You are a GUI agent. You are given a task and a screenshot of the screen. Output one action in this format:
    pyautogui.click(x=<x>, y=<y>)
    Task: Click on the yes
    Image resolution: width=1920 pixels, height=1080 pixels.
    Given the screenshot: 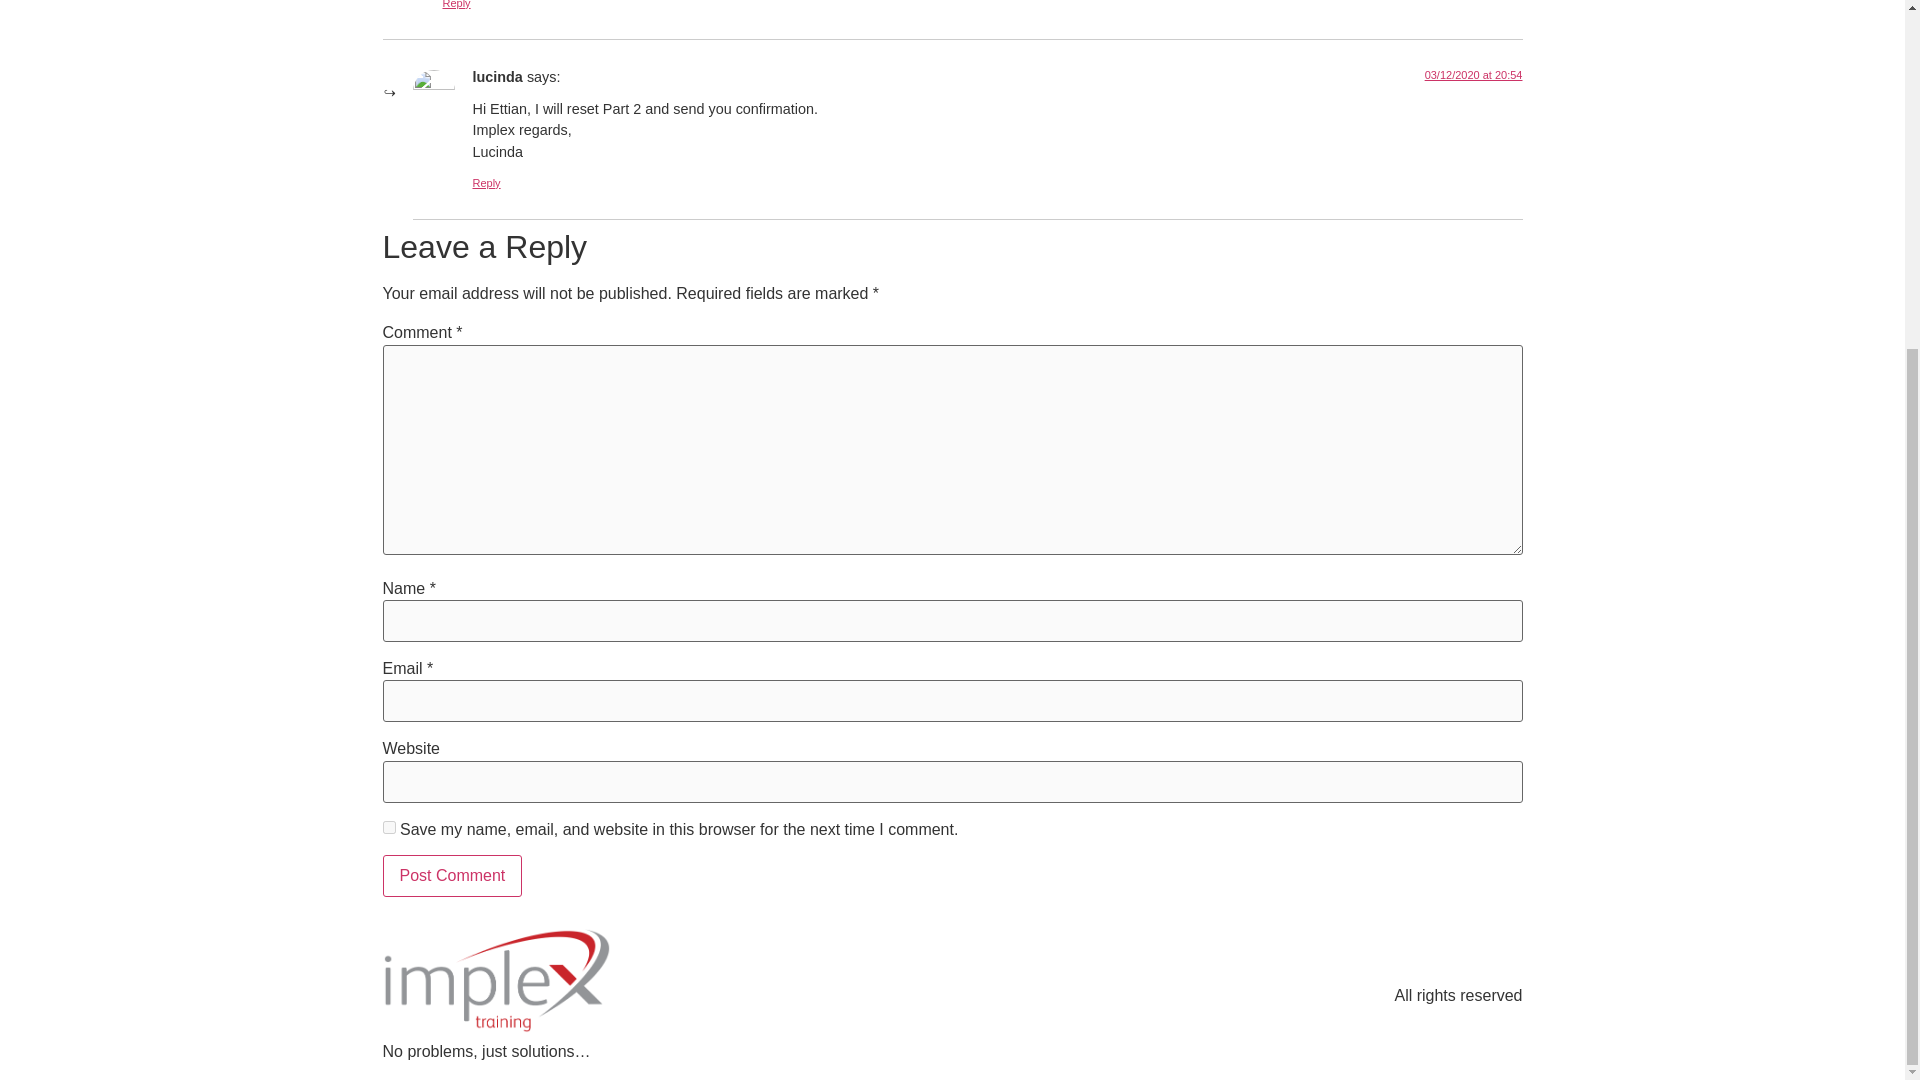 What is the action you would take?
    pyautogui.click(x=388, y=826)
    